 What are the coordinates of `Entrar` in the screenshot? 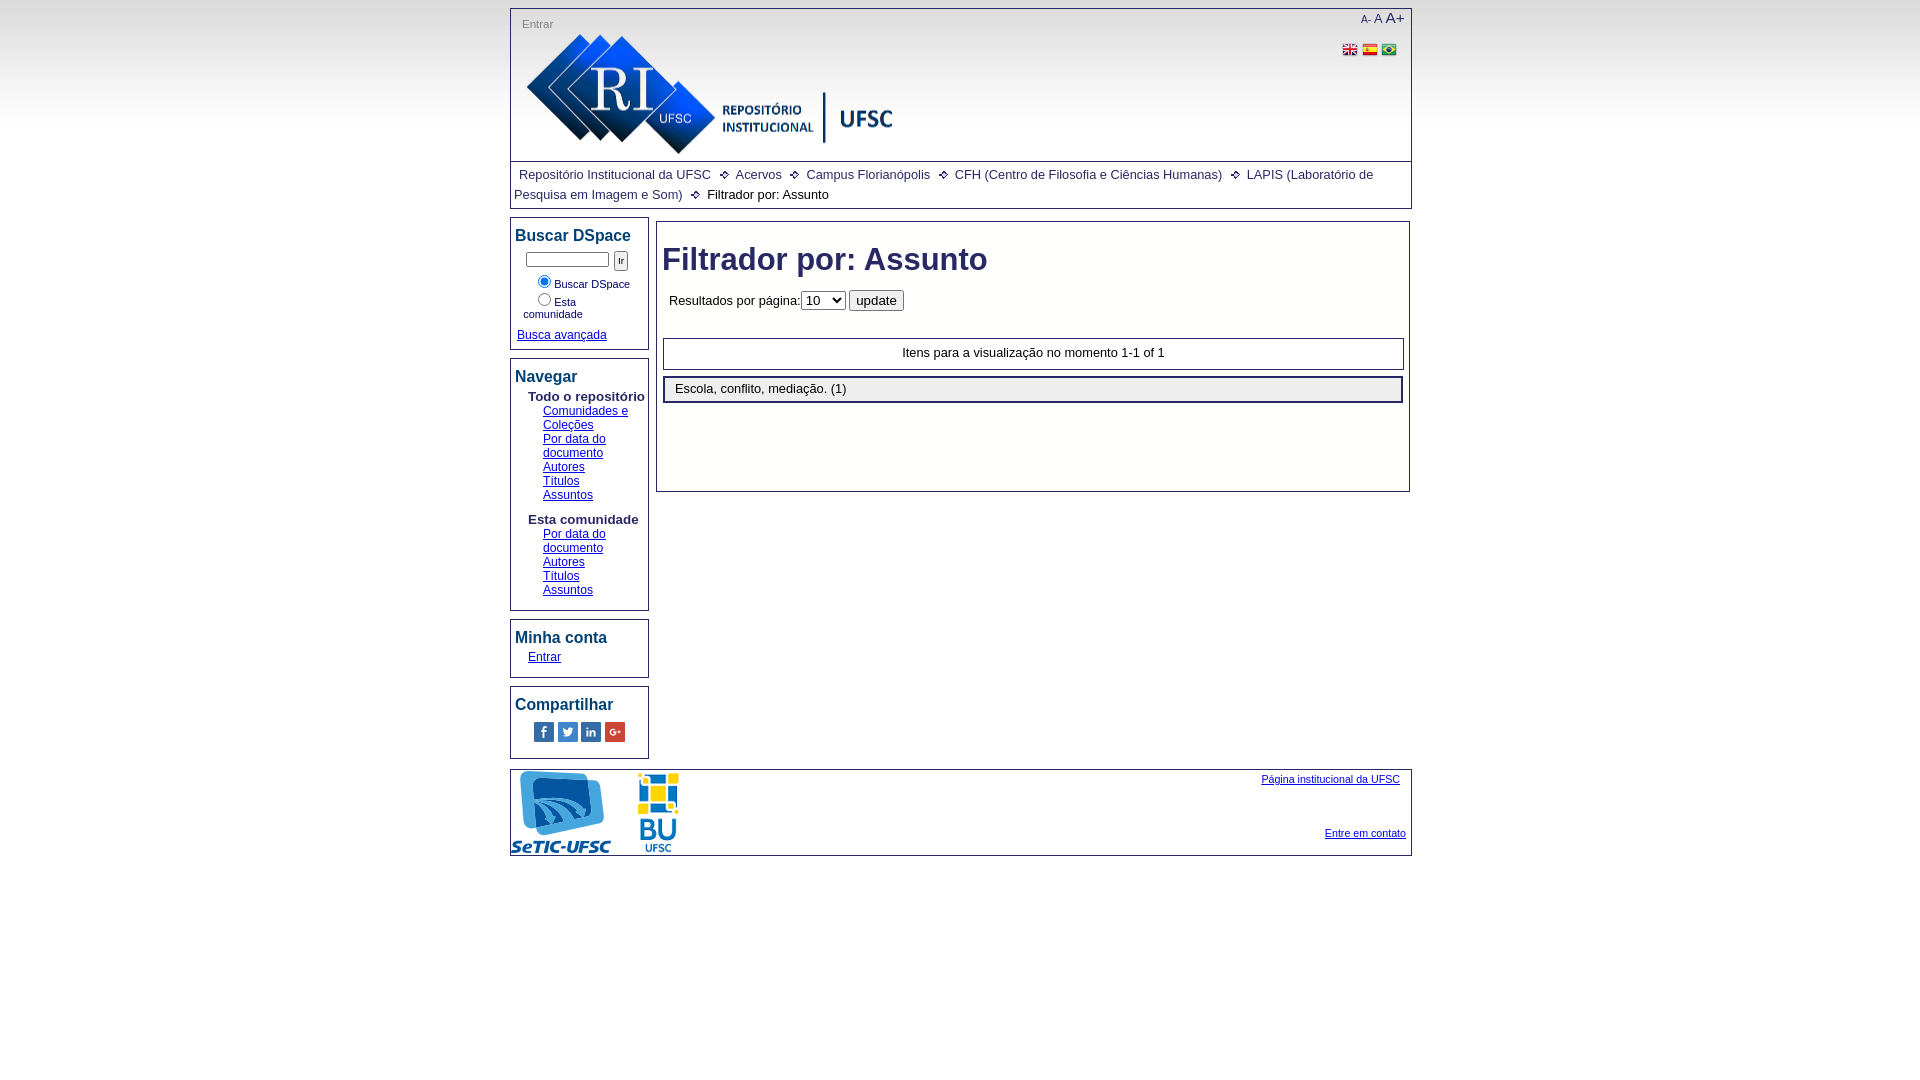 It's located at (538, 24).